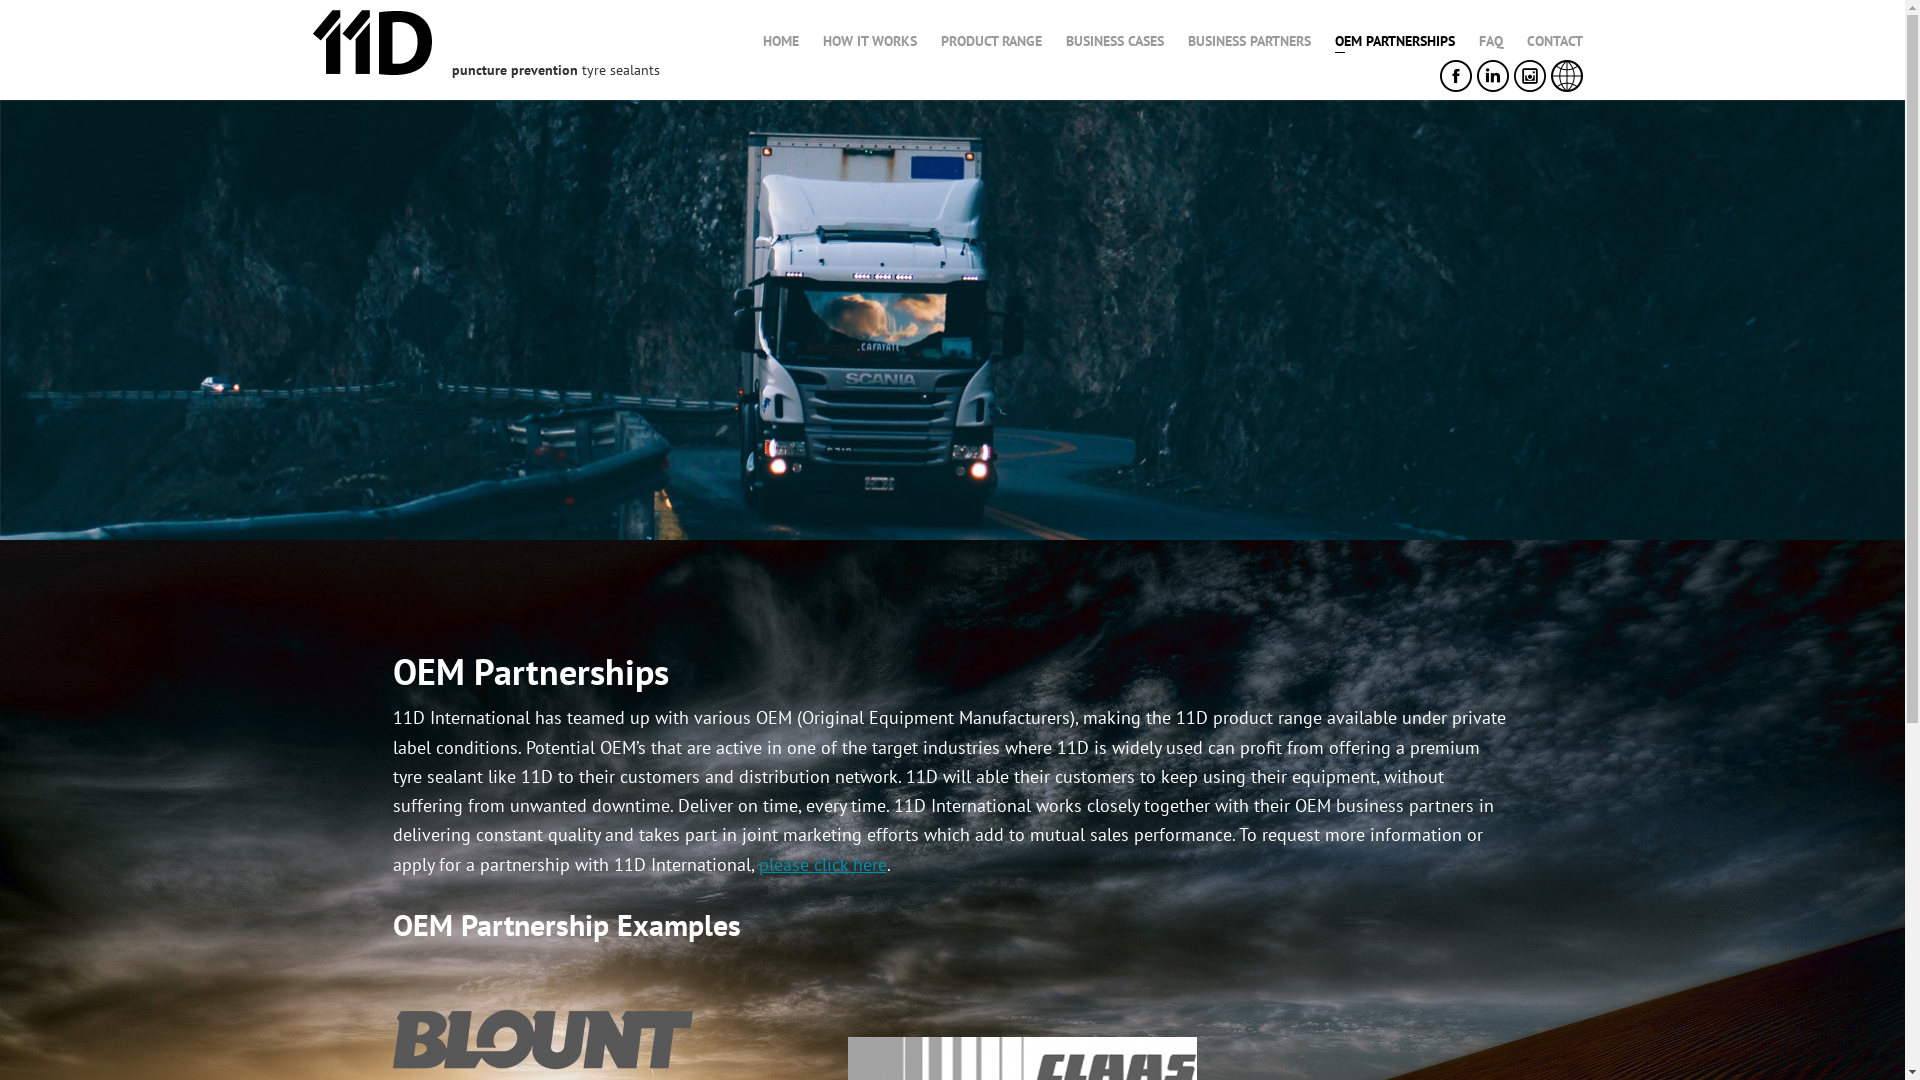 Image resolution: width=1920 pixels, height=1080 pixels. I want to click on HOW IT WORKS, so click(869, 41).